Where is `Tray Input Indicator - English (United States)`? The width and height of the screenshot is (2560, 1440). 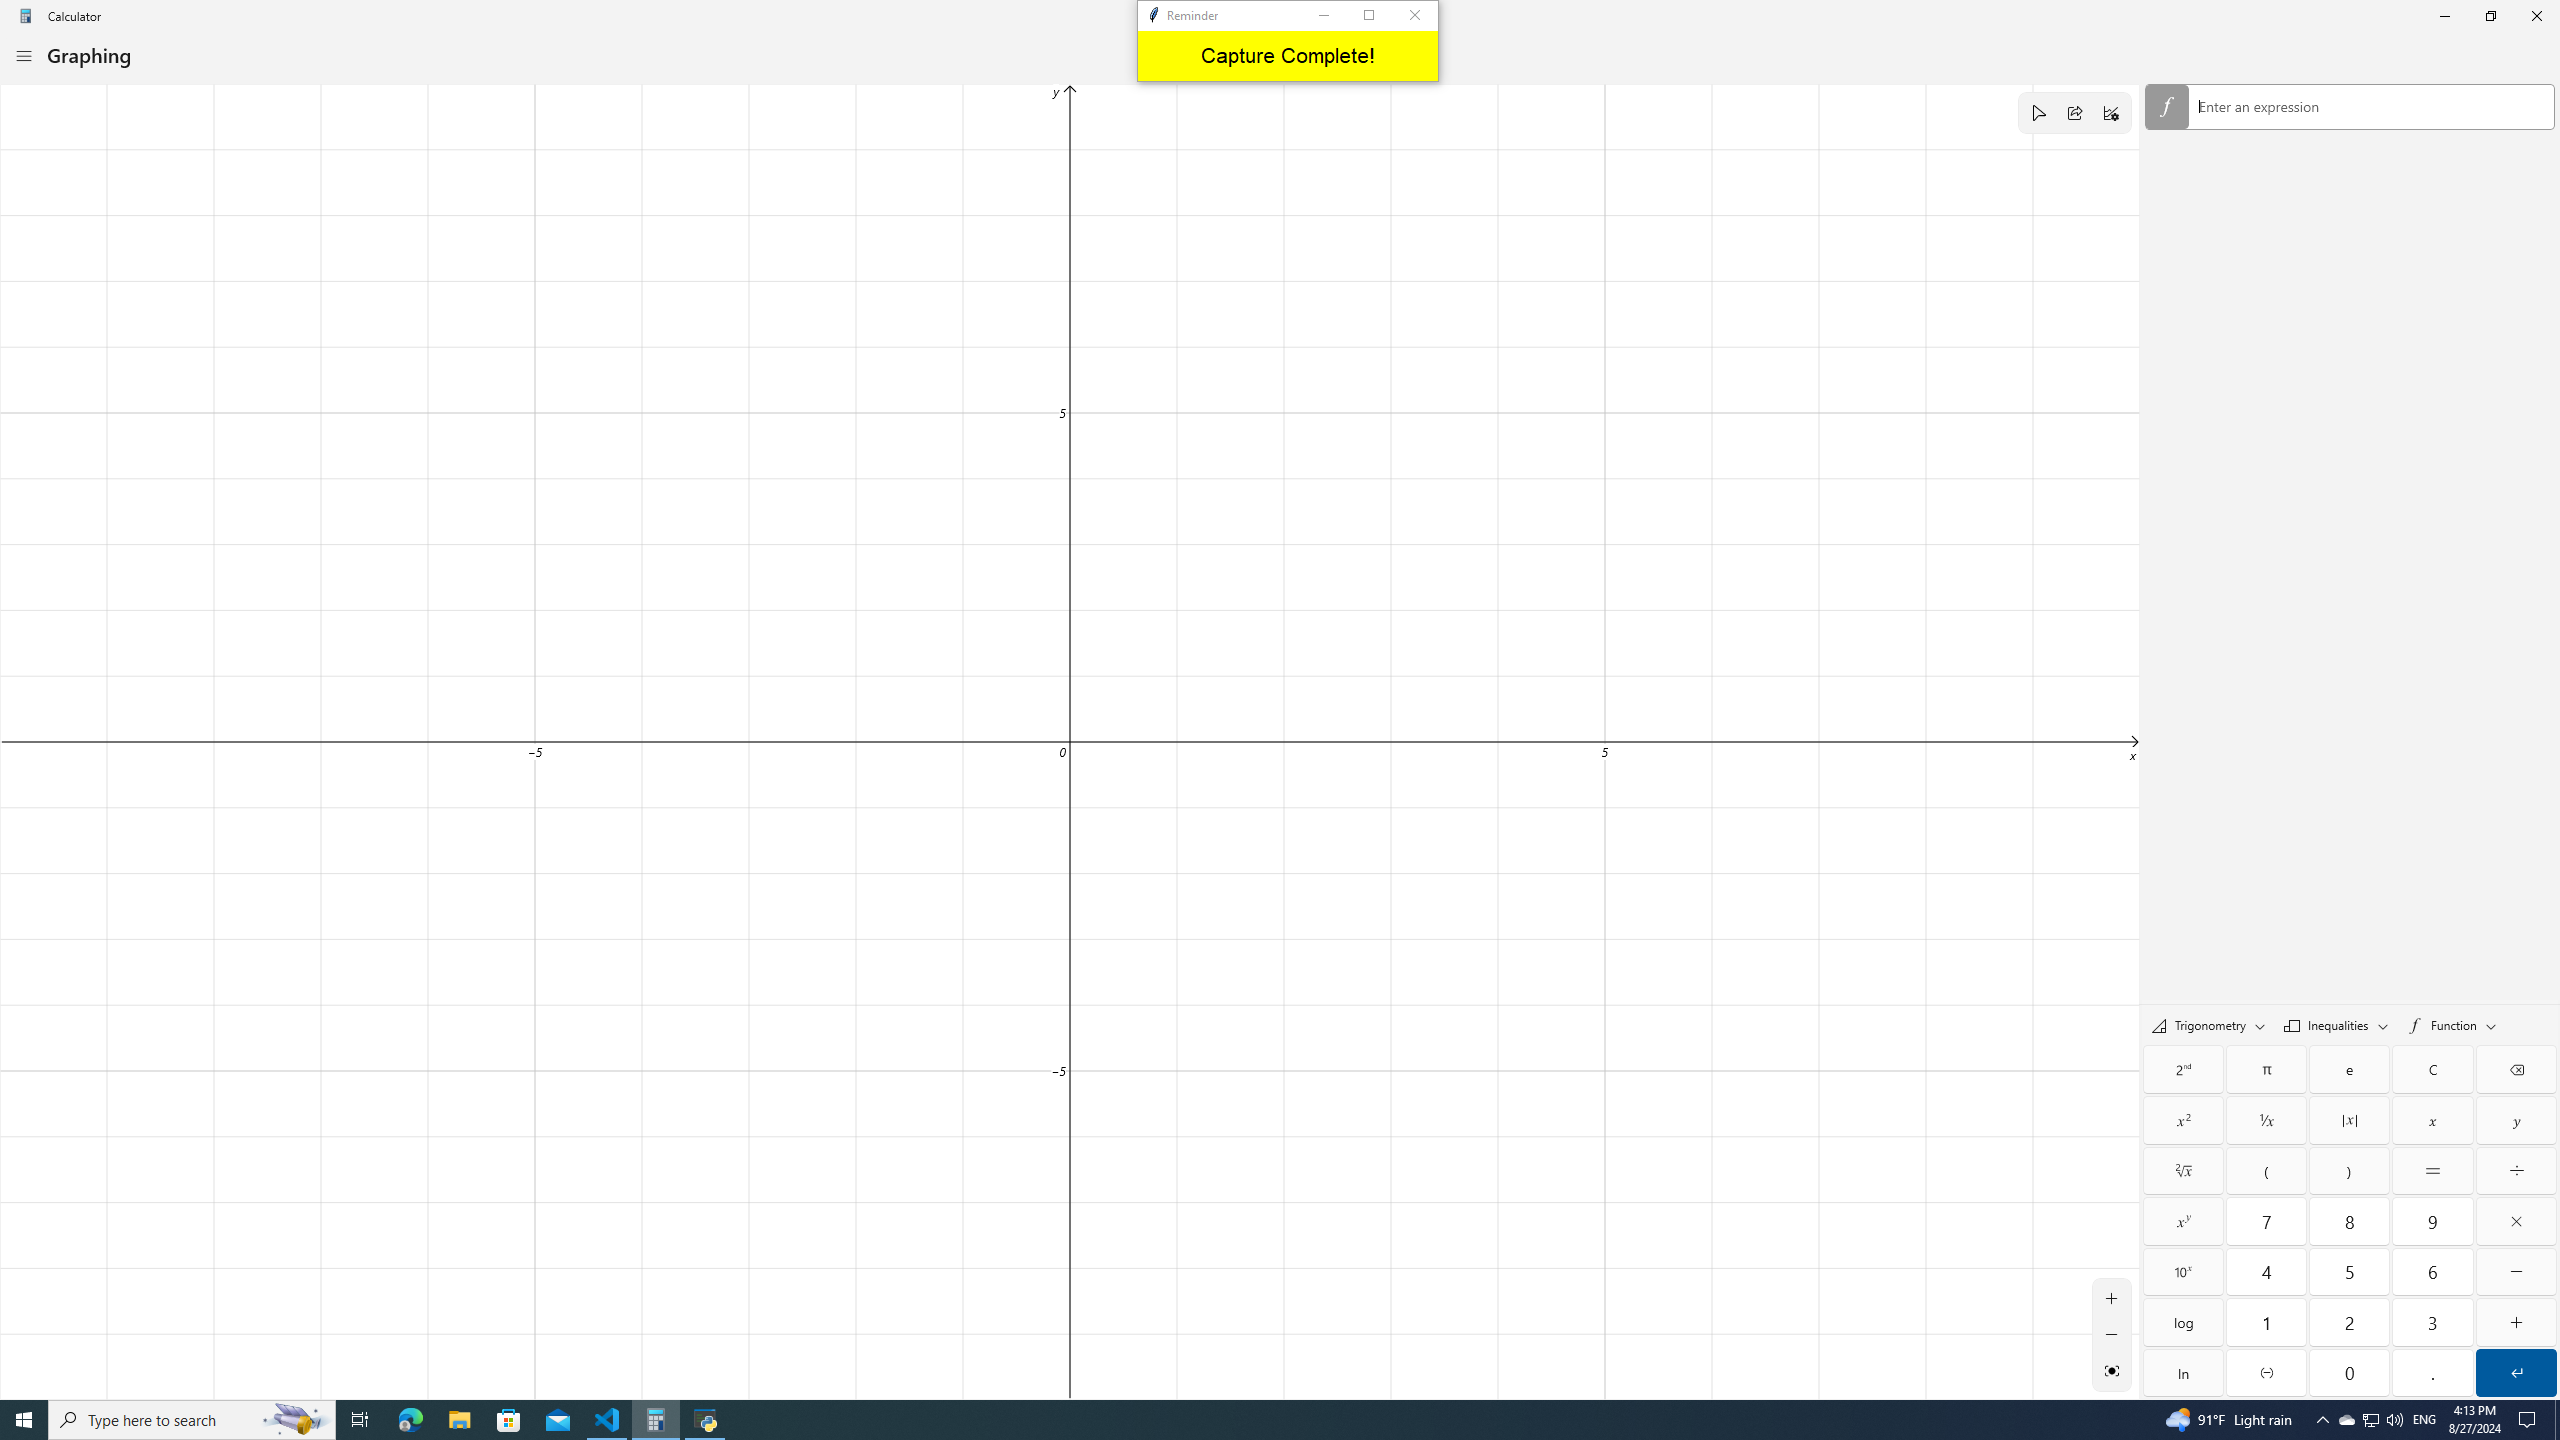
Tray Input Indicator - English (United States) is located at coordinates (2424, 1420).